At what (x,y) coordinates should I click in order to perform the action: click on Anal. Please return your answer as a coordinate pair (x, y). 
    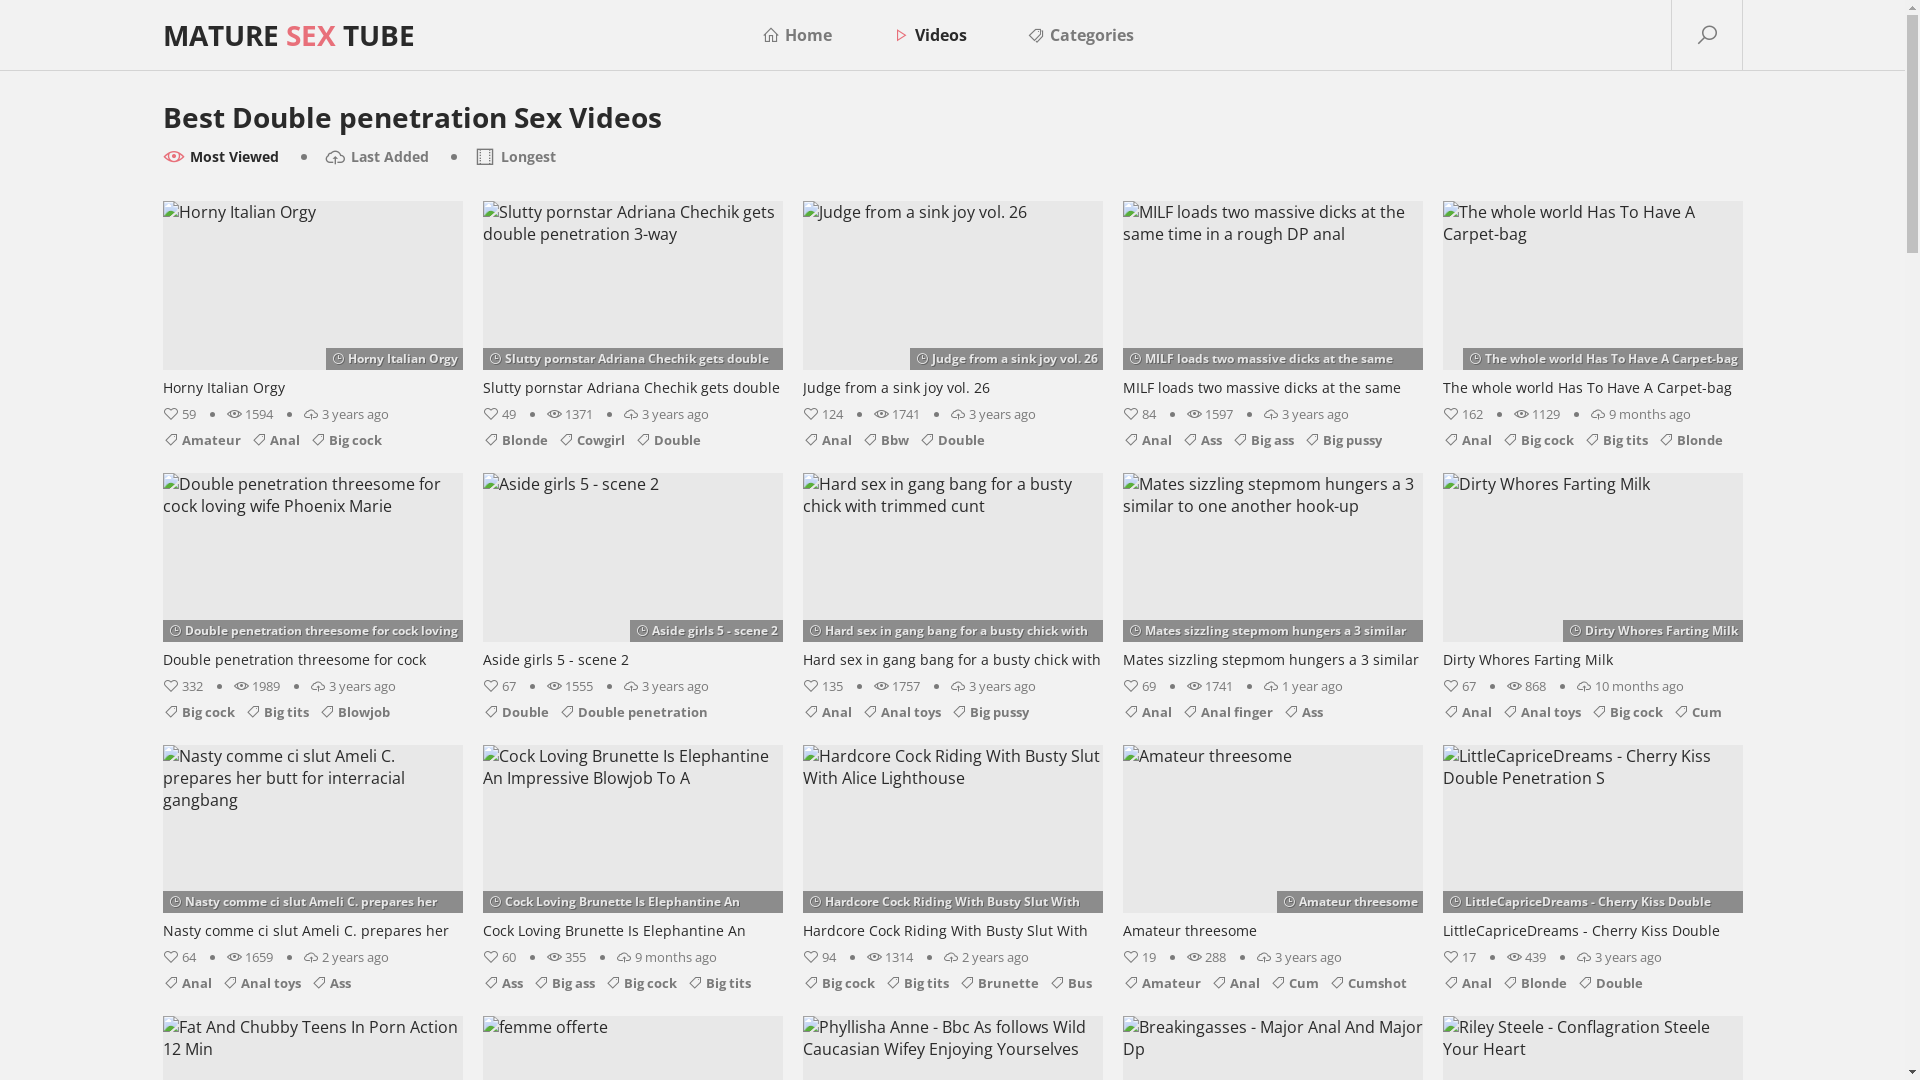
    Looking at the image, I should click on (826, 440).